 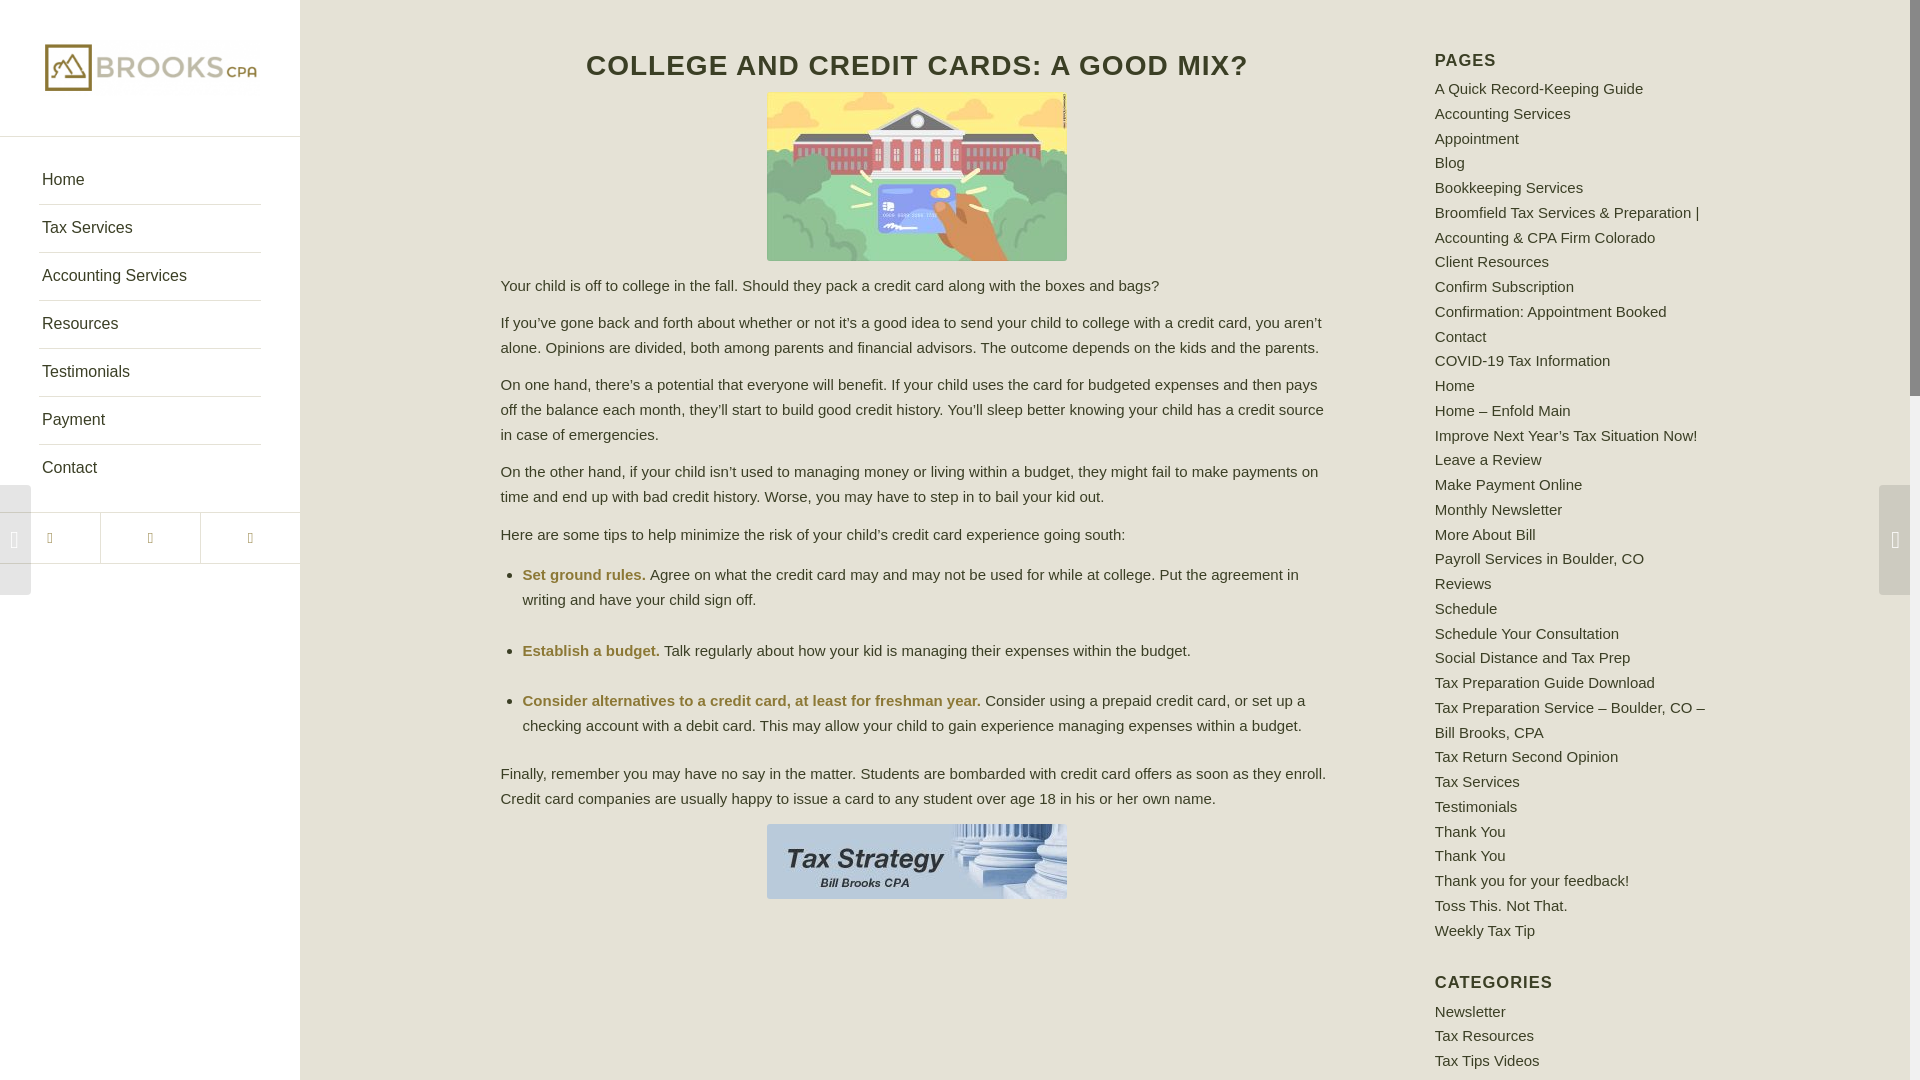 I want to click on Tax Services, so click(x=150, y=228).